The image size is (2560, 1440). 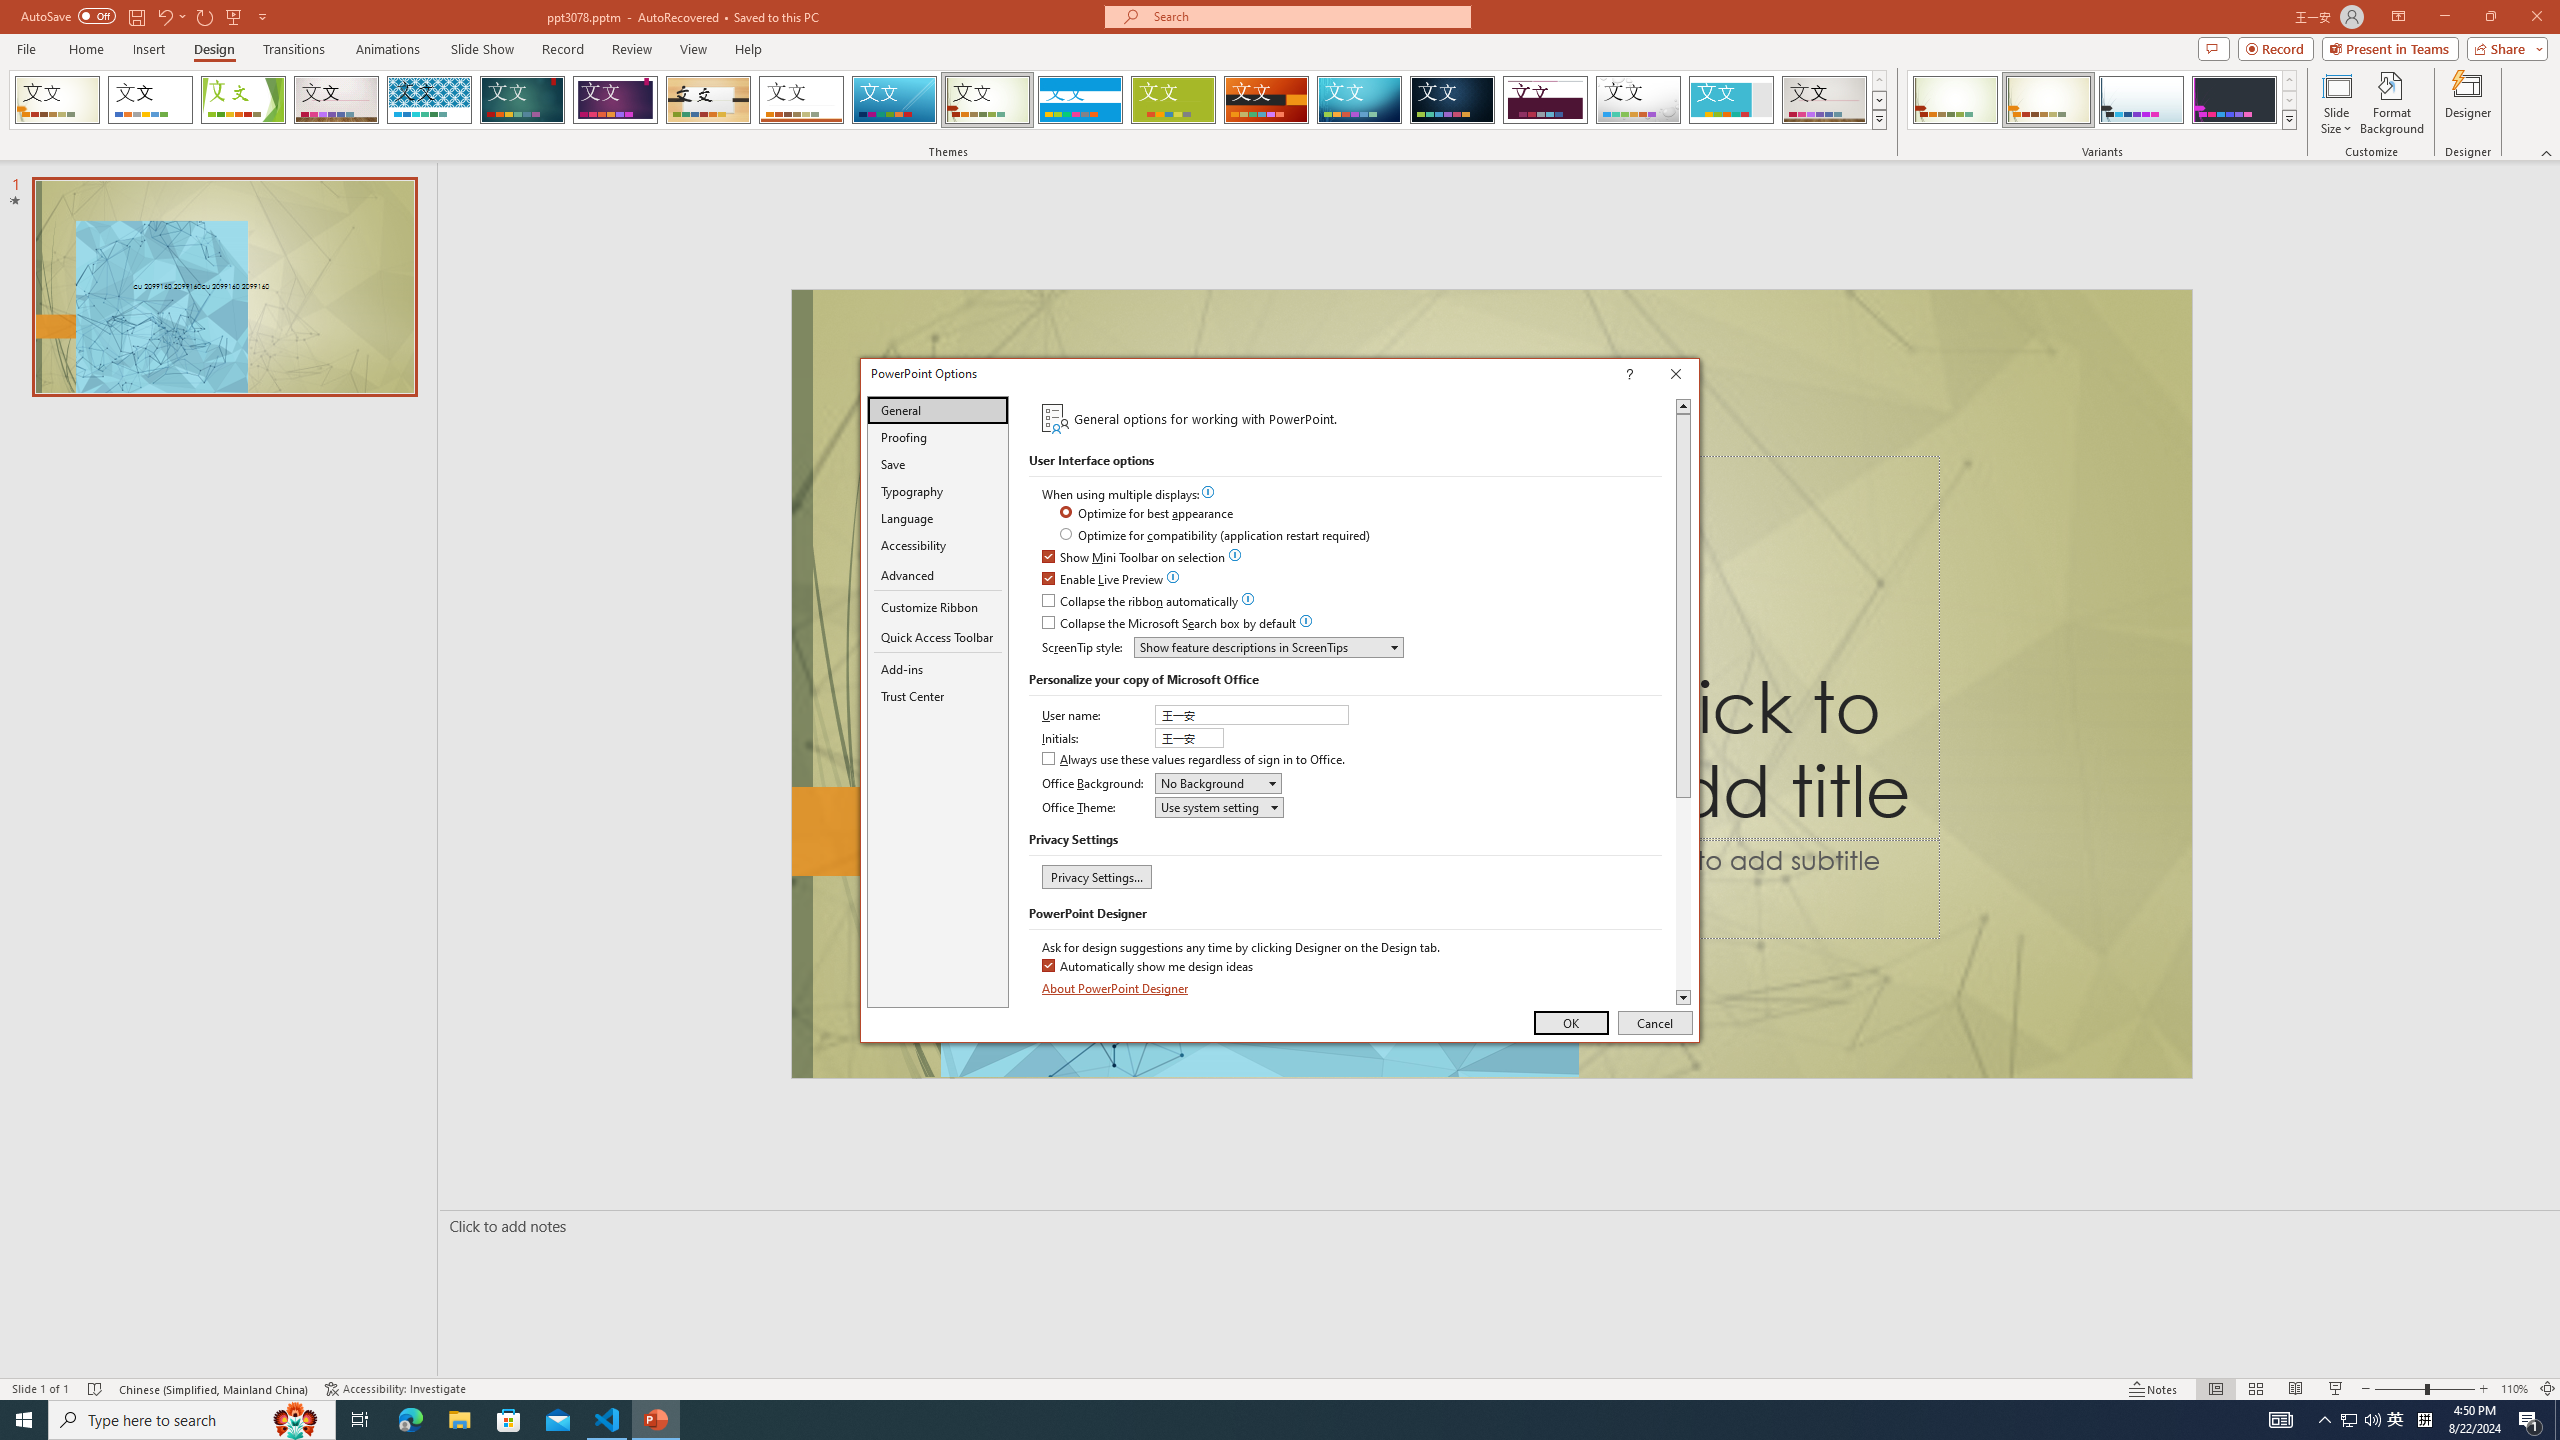 What do you see at coordinates (2530, 1420) in the screenshot?
I see `Action Center, 1 new notification` at bounding box center [2530, 1420].